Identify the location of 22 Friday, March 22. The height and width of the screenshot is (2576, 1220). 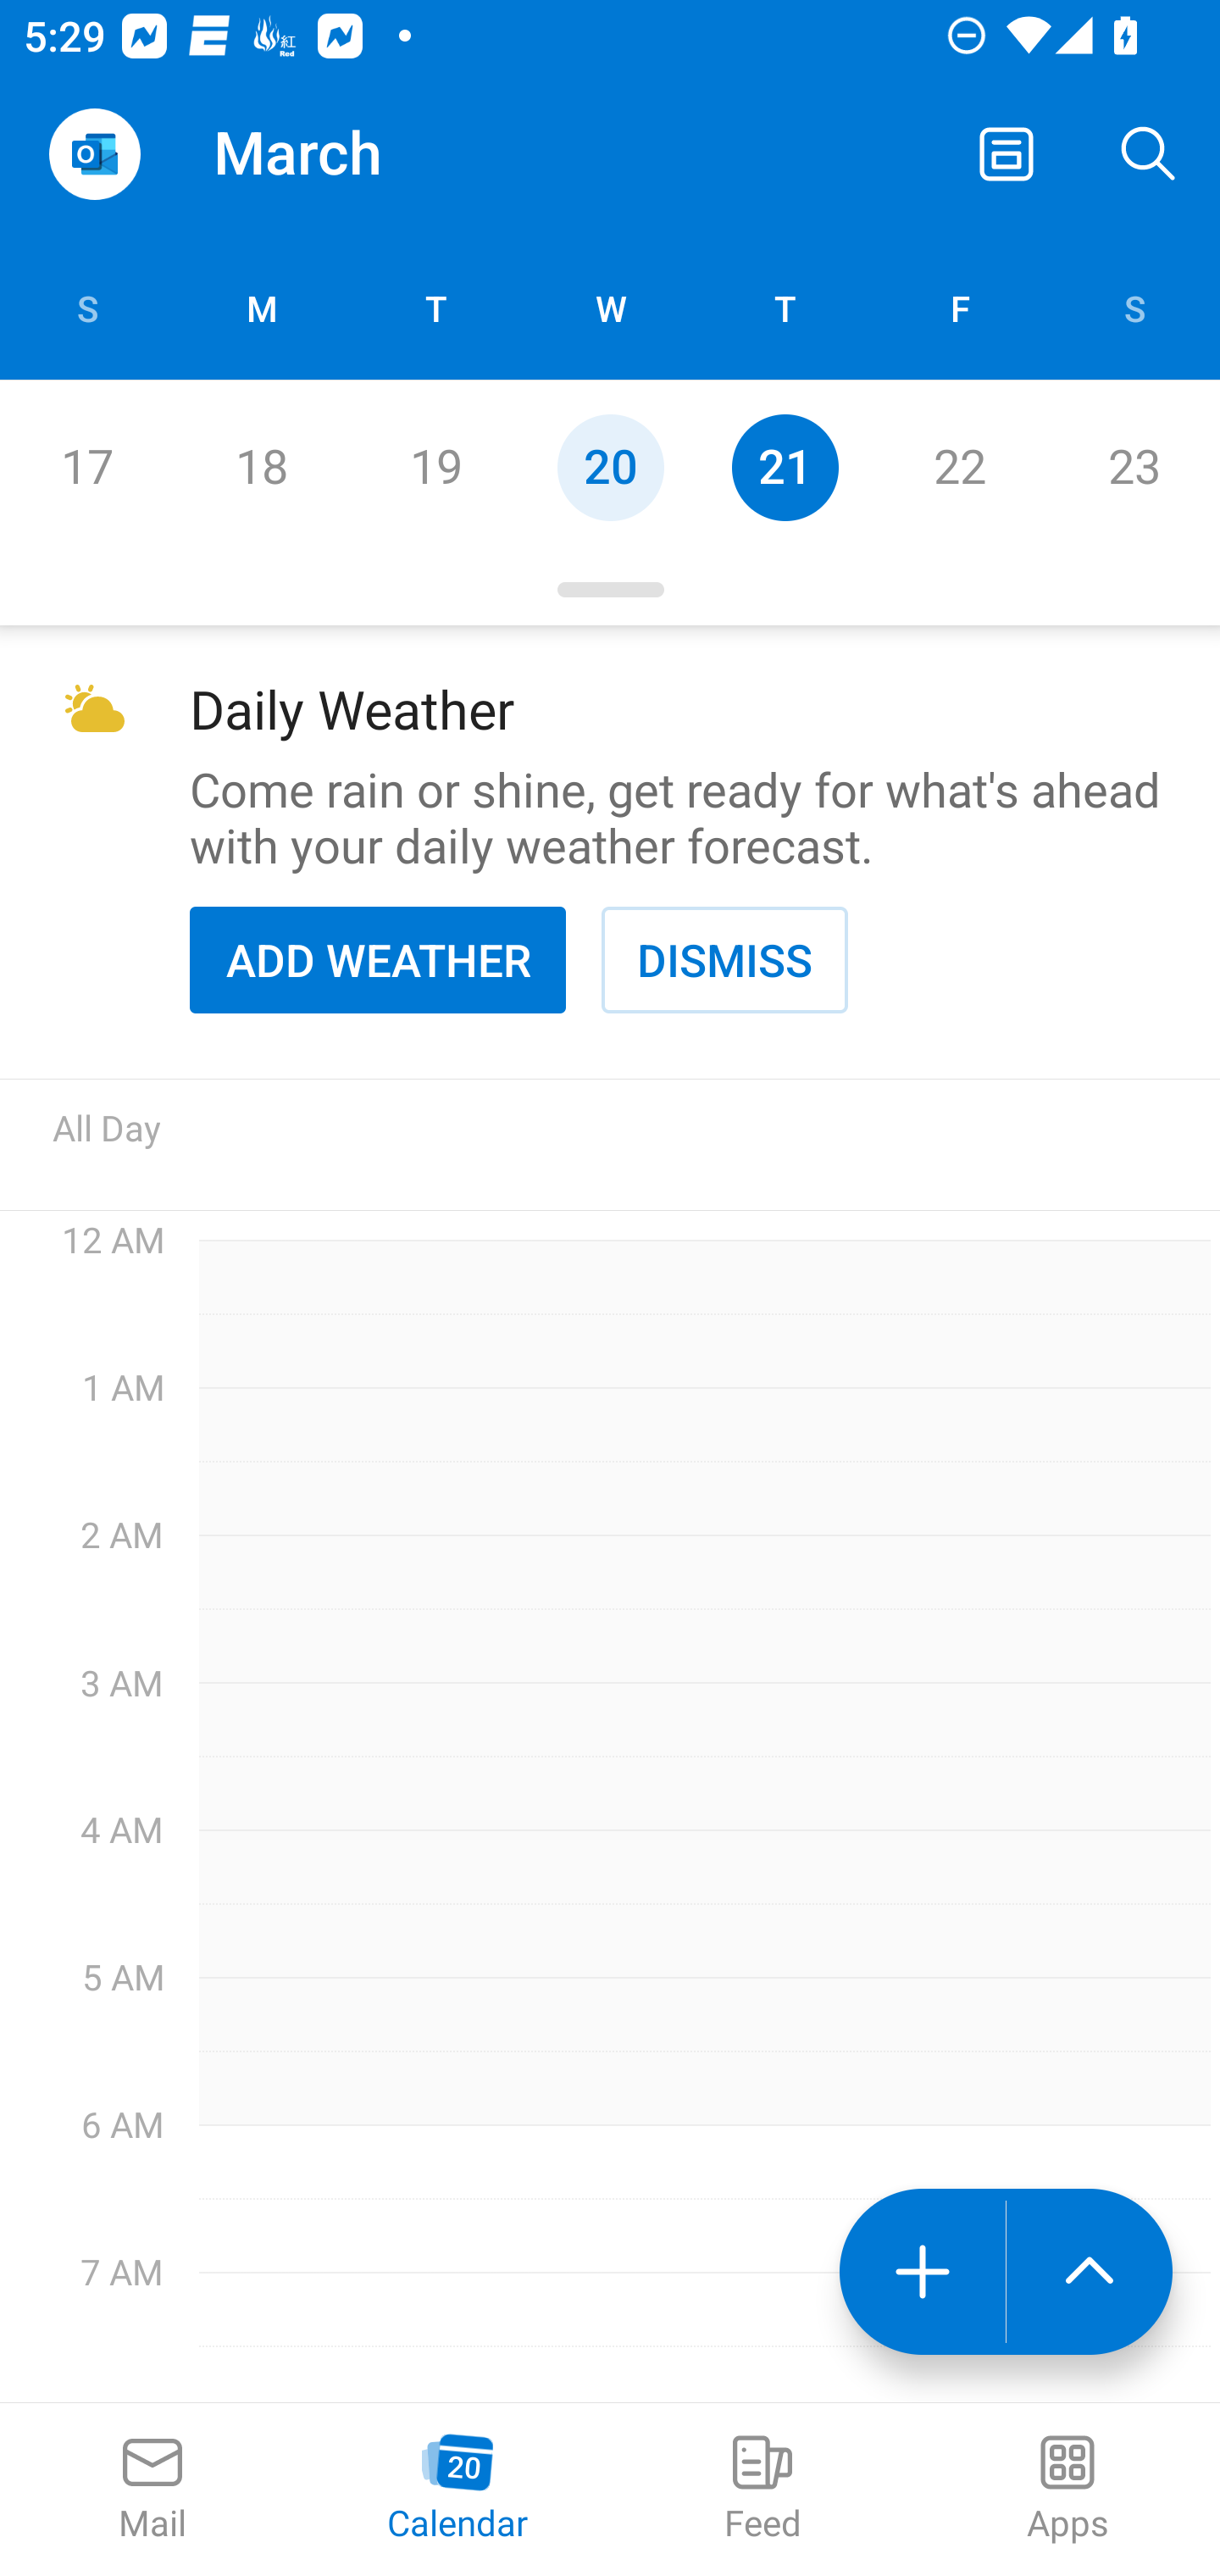
(959, 467).